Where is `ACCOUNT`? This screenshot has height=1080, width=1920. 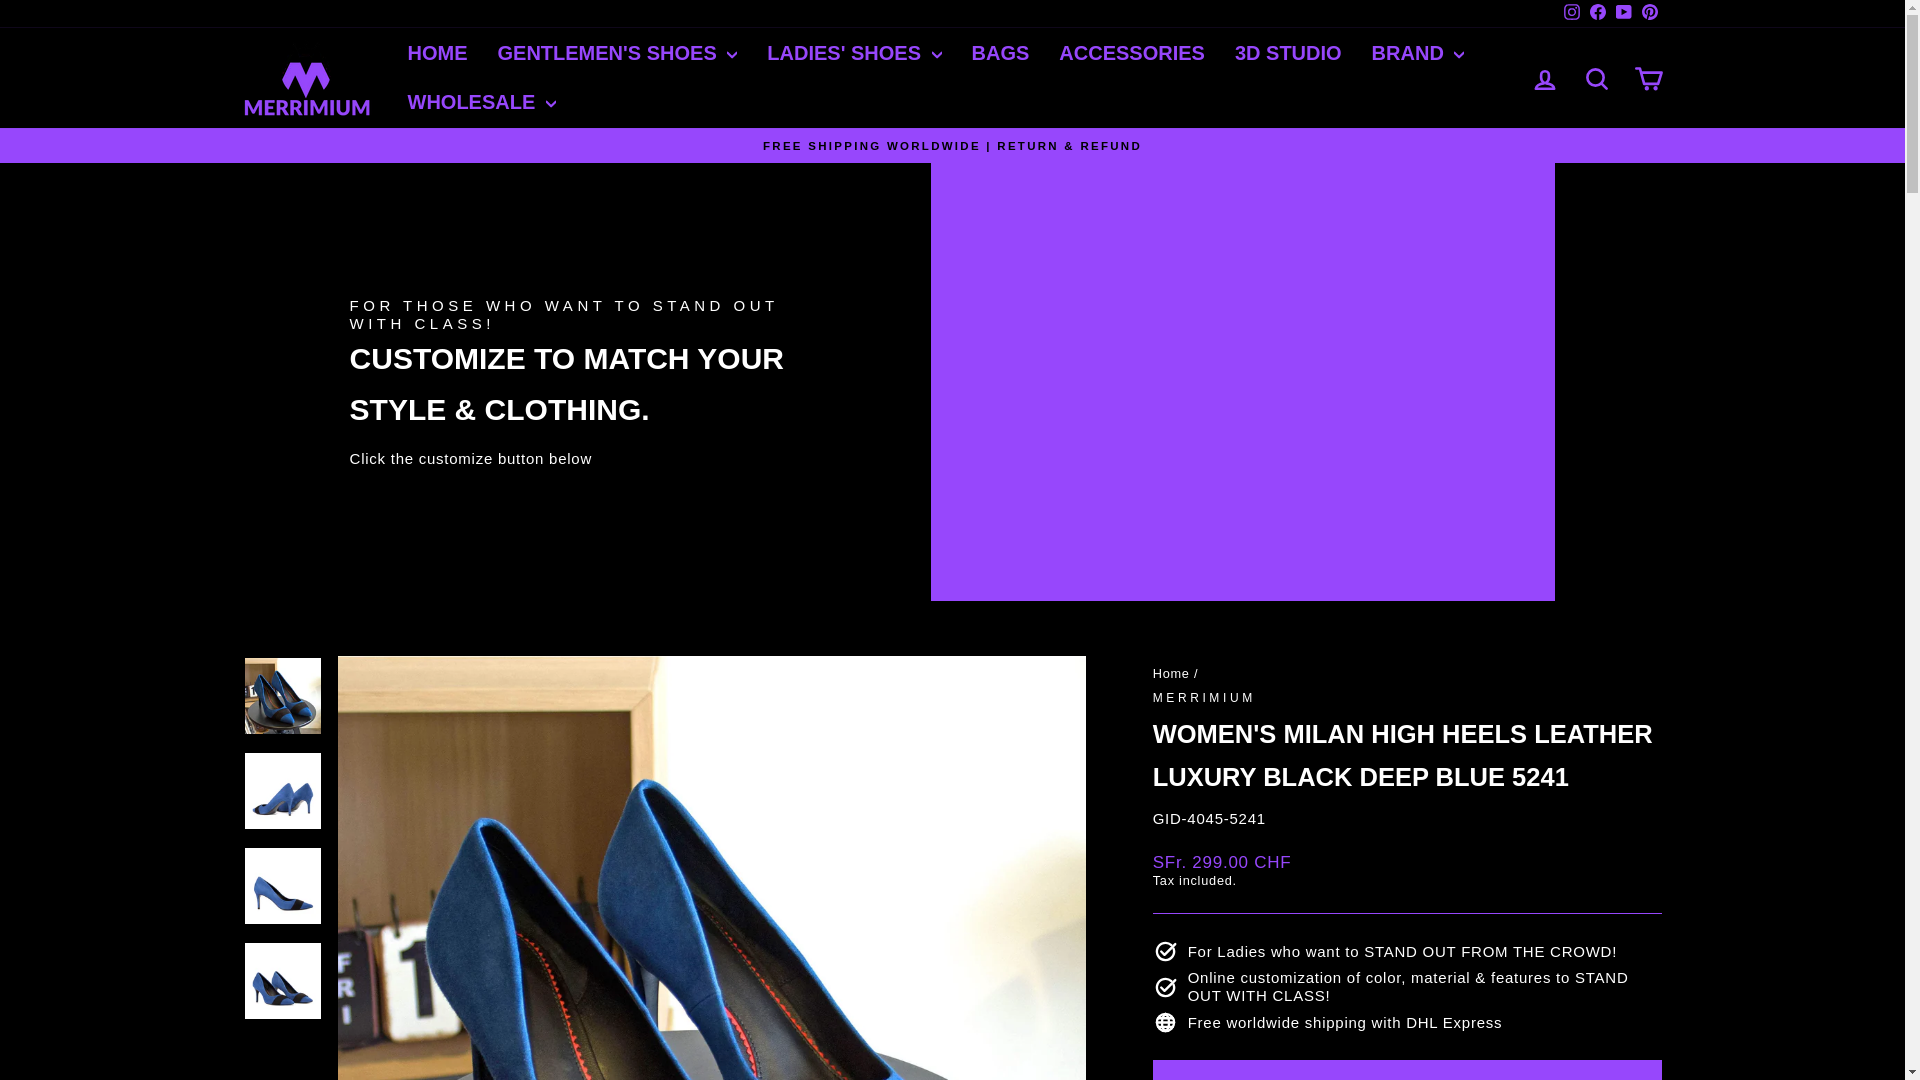
ACCOUNT is located at coordinates (1544, 79).